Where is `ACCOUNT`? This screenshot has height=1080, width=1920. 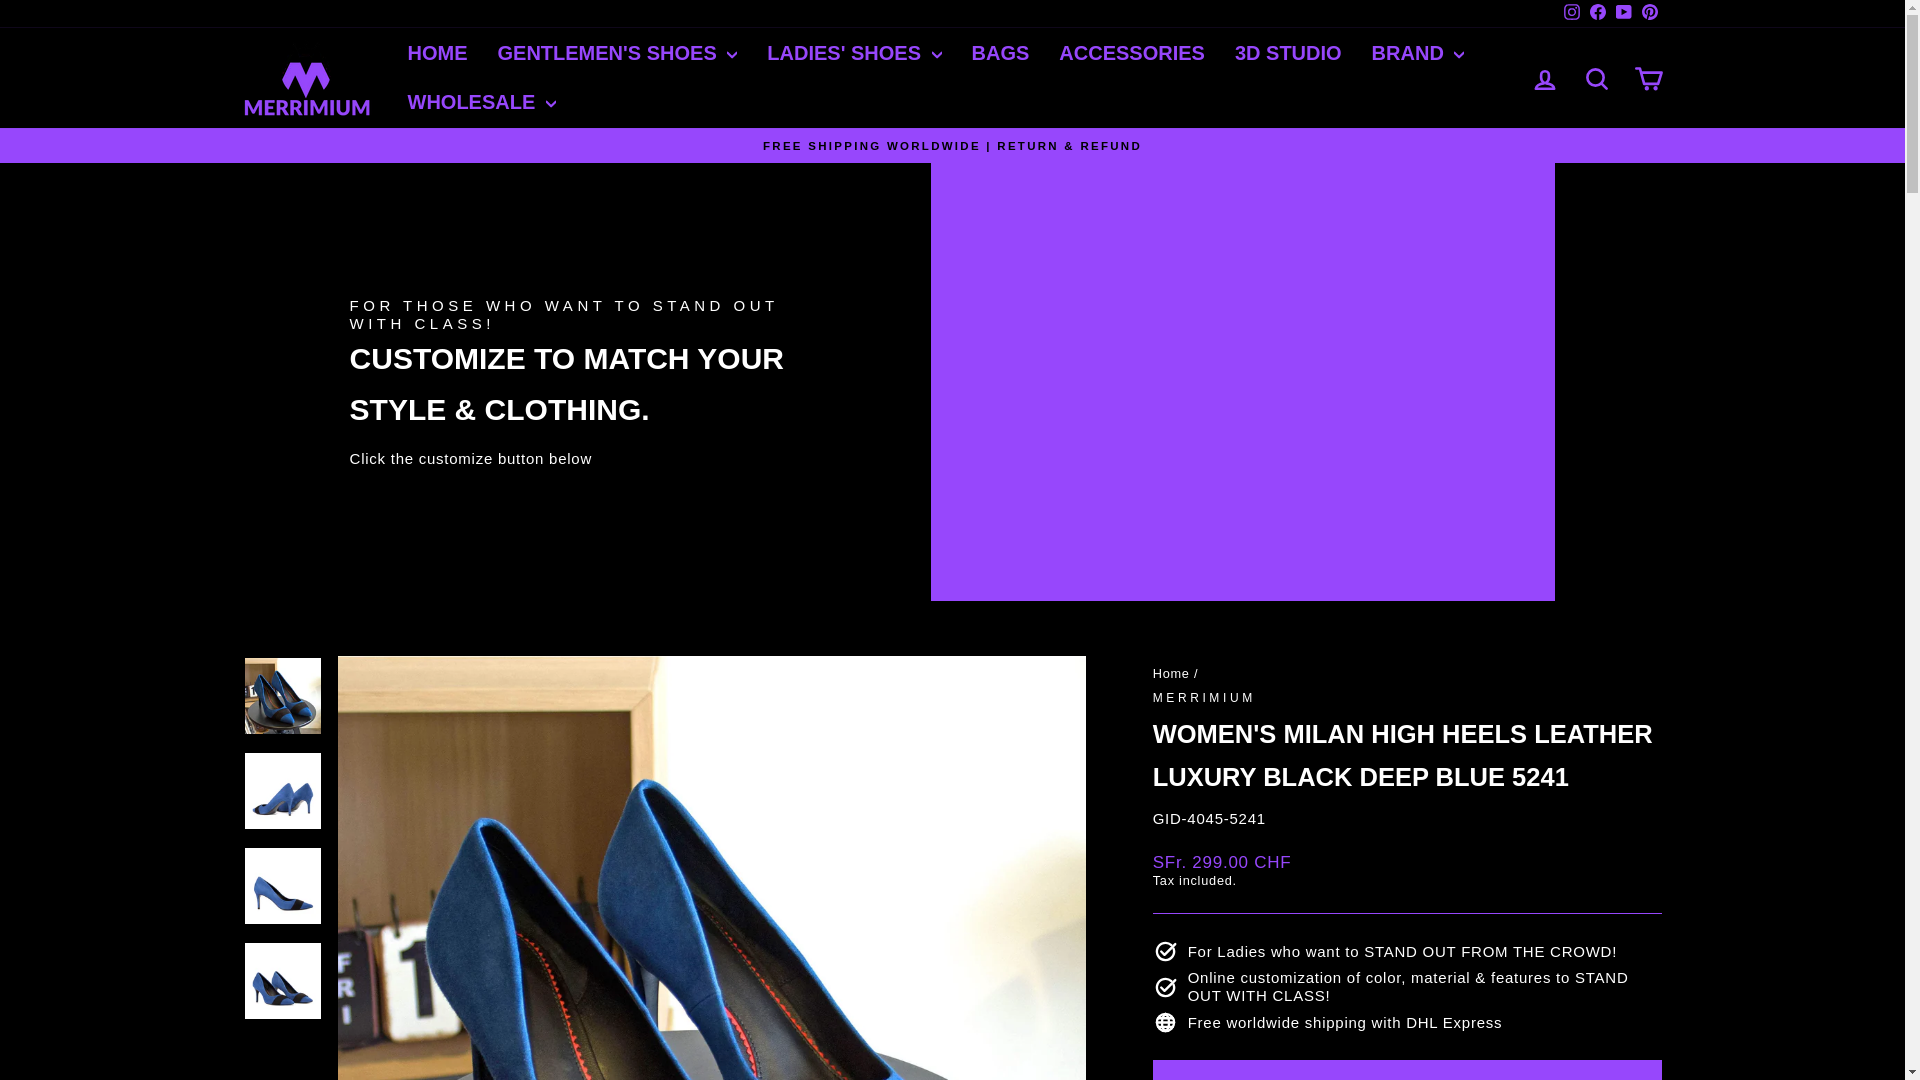
ACCOUNT is located at coordinates (1544, 79).